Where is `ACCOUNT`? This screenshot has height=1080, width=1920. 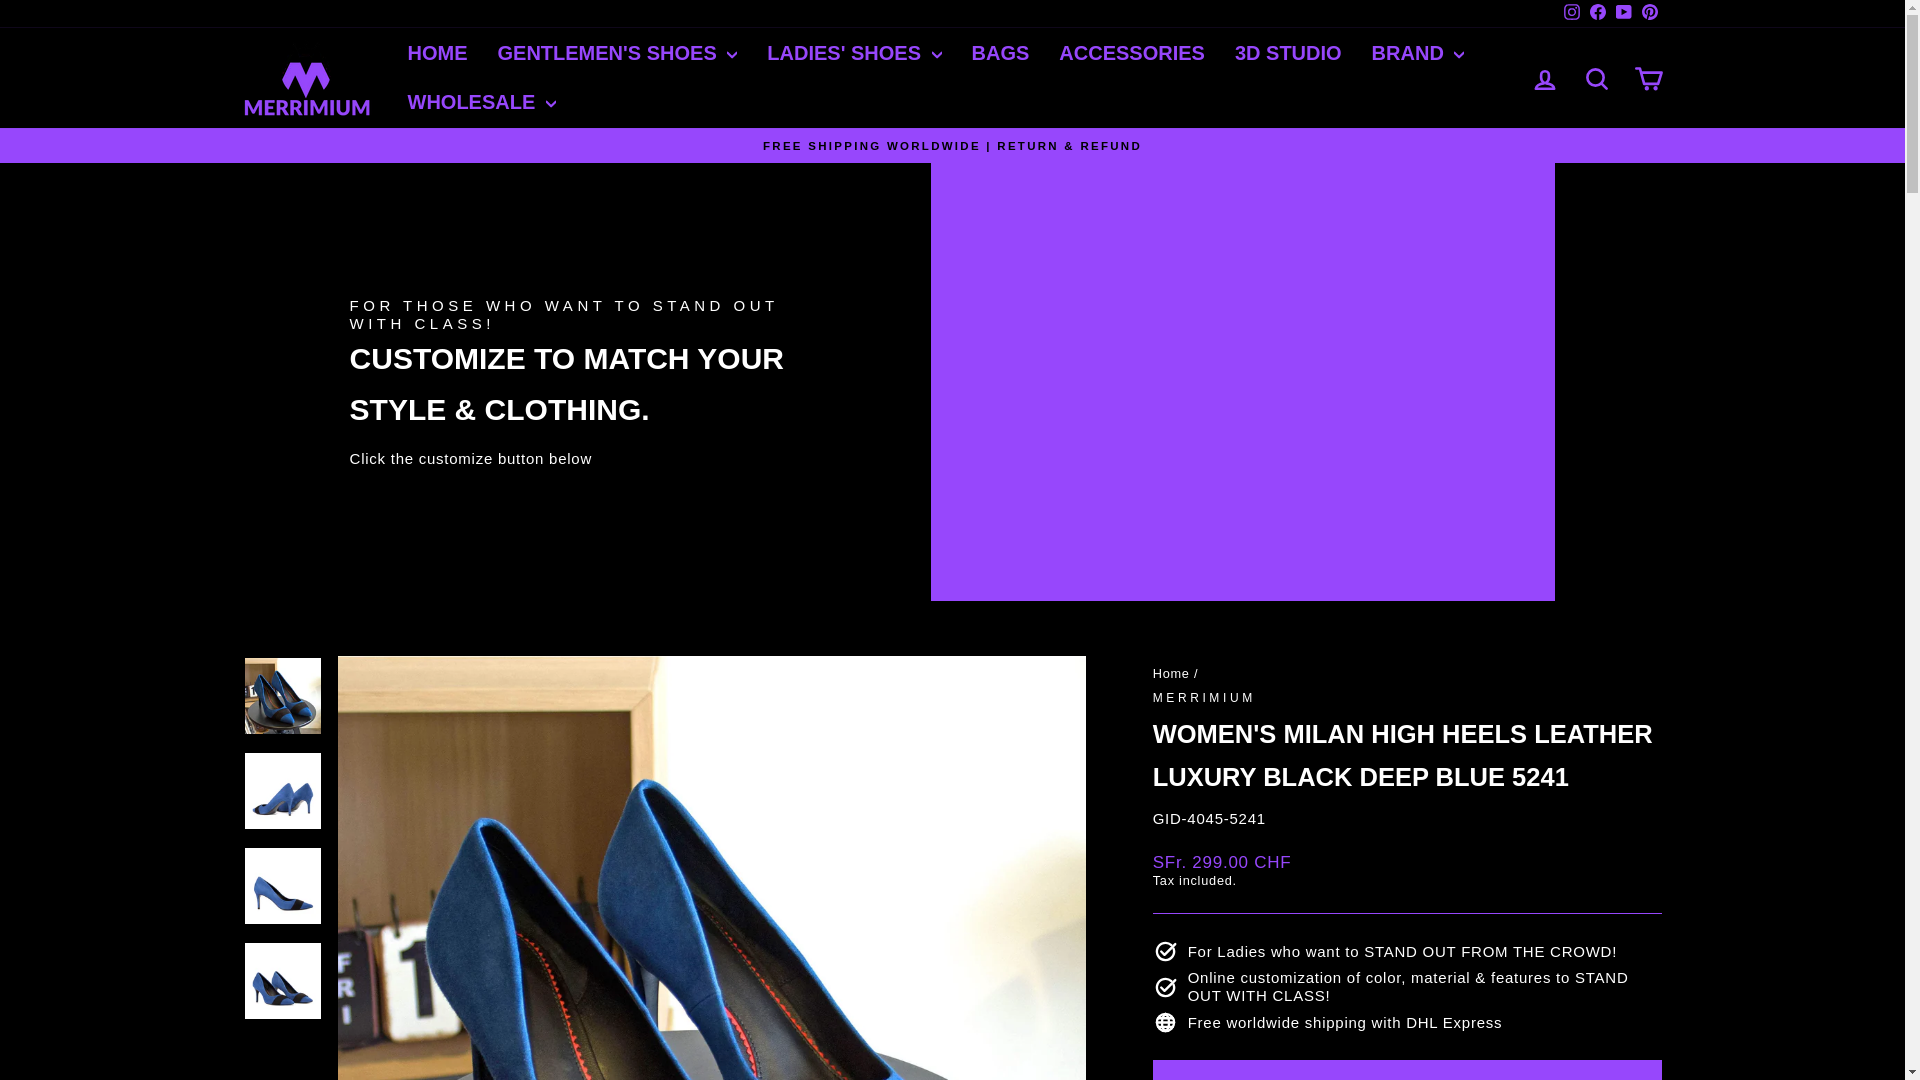
ACCOUNT is located at coordinates (1544, 79).